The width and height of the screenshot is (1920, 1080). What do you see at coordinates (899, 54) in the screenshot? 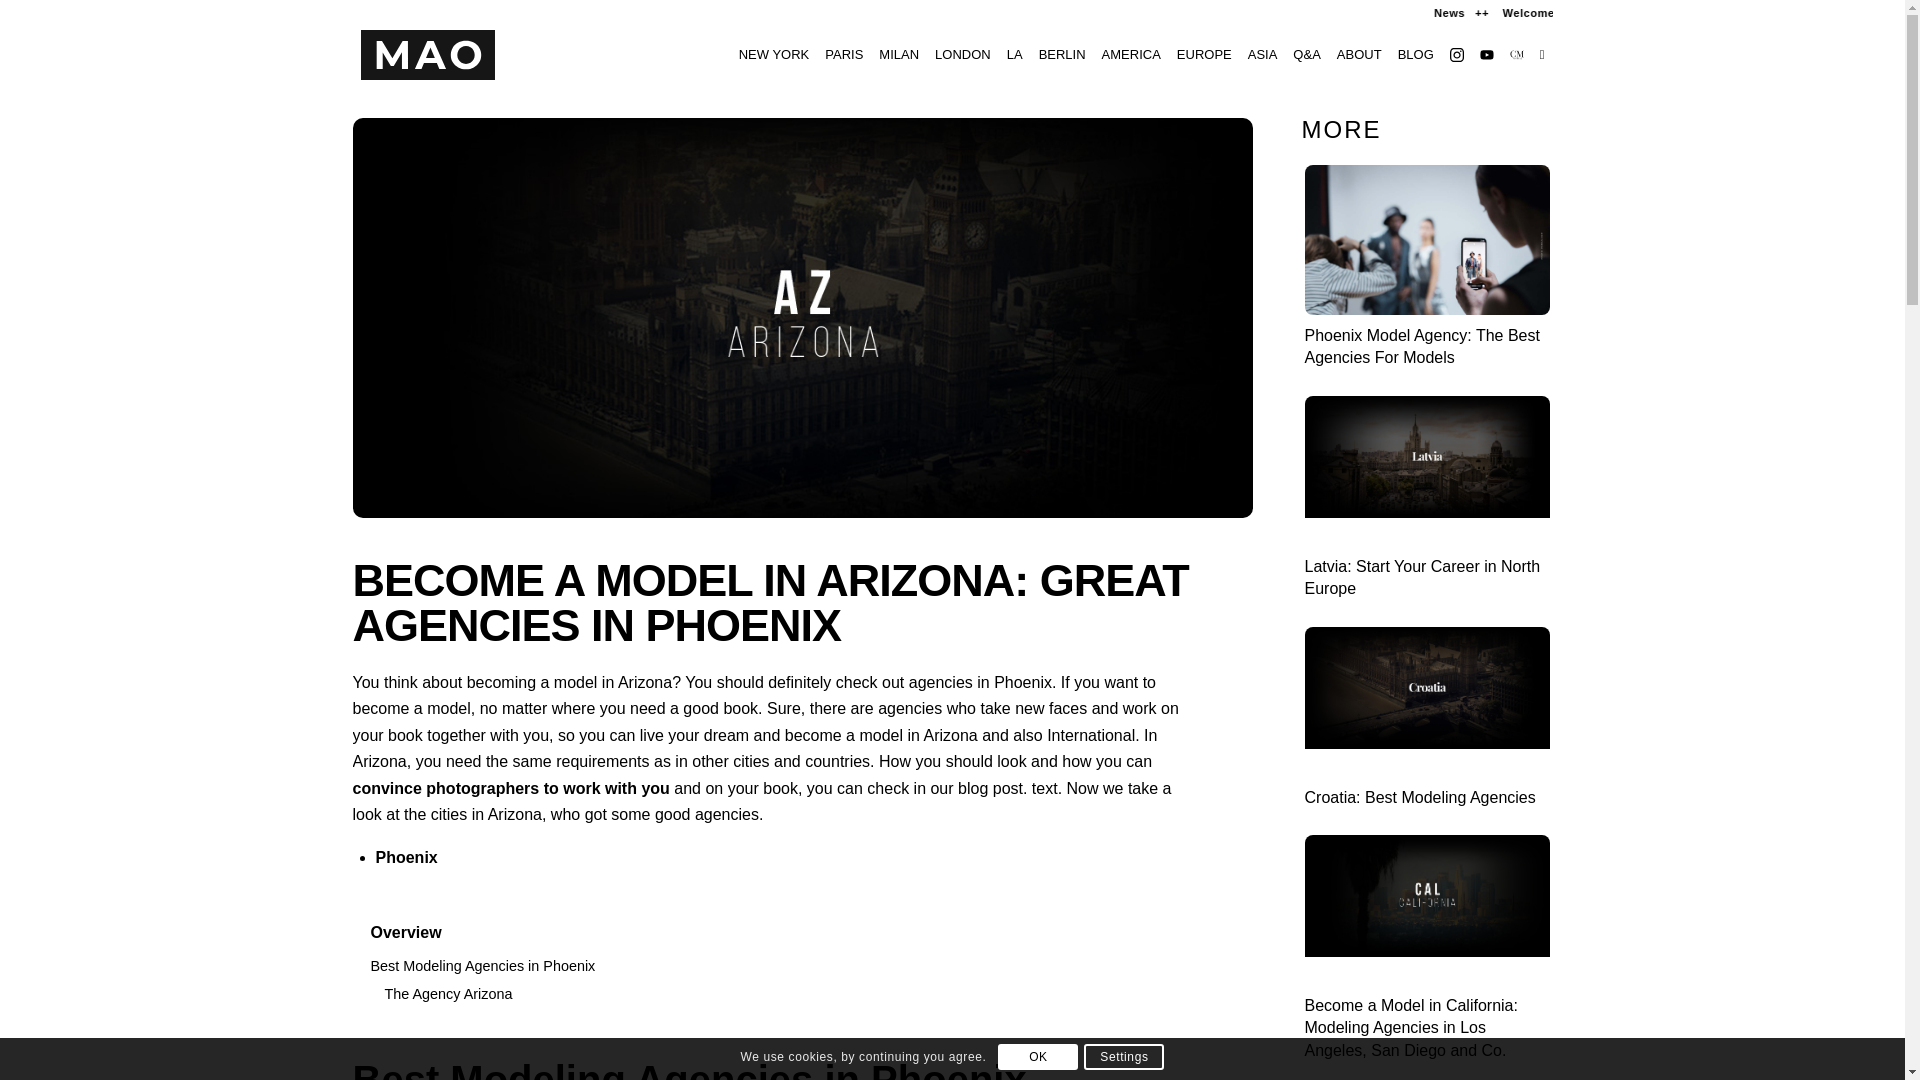
I see `MILAN` at bounding box center [899, 54].